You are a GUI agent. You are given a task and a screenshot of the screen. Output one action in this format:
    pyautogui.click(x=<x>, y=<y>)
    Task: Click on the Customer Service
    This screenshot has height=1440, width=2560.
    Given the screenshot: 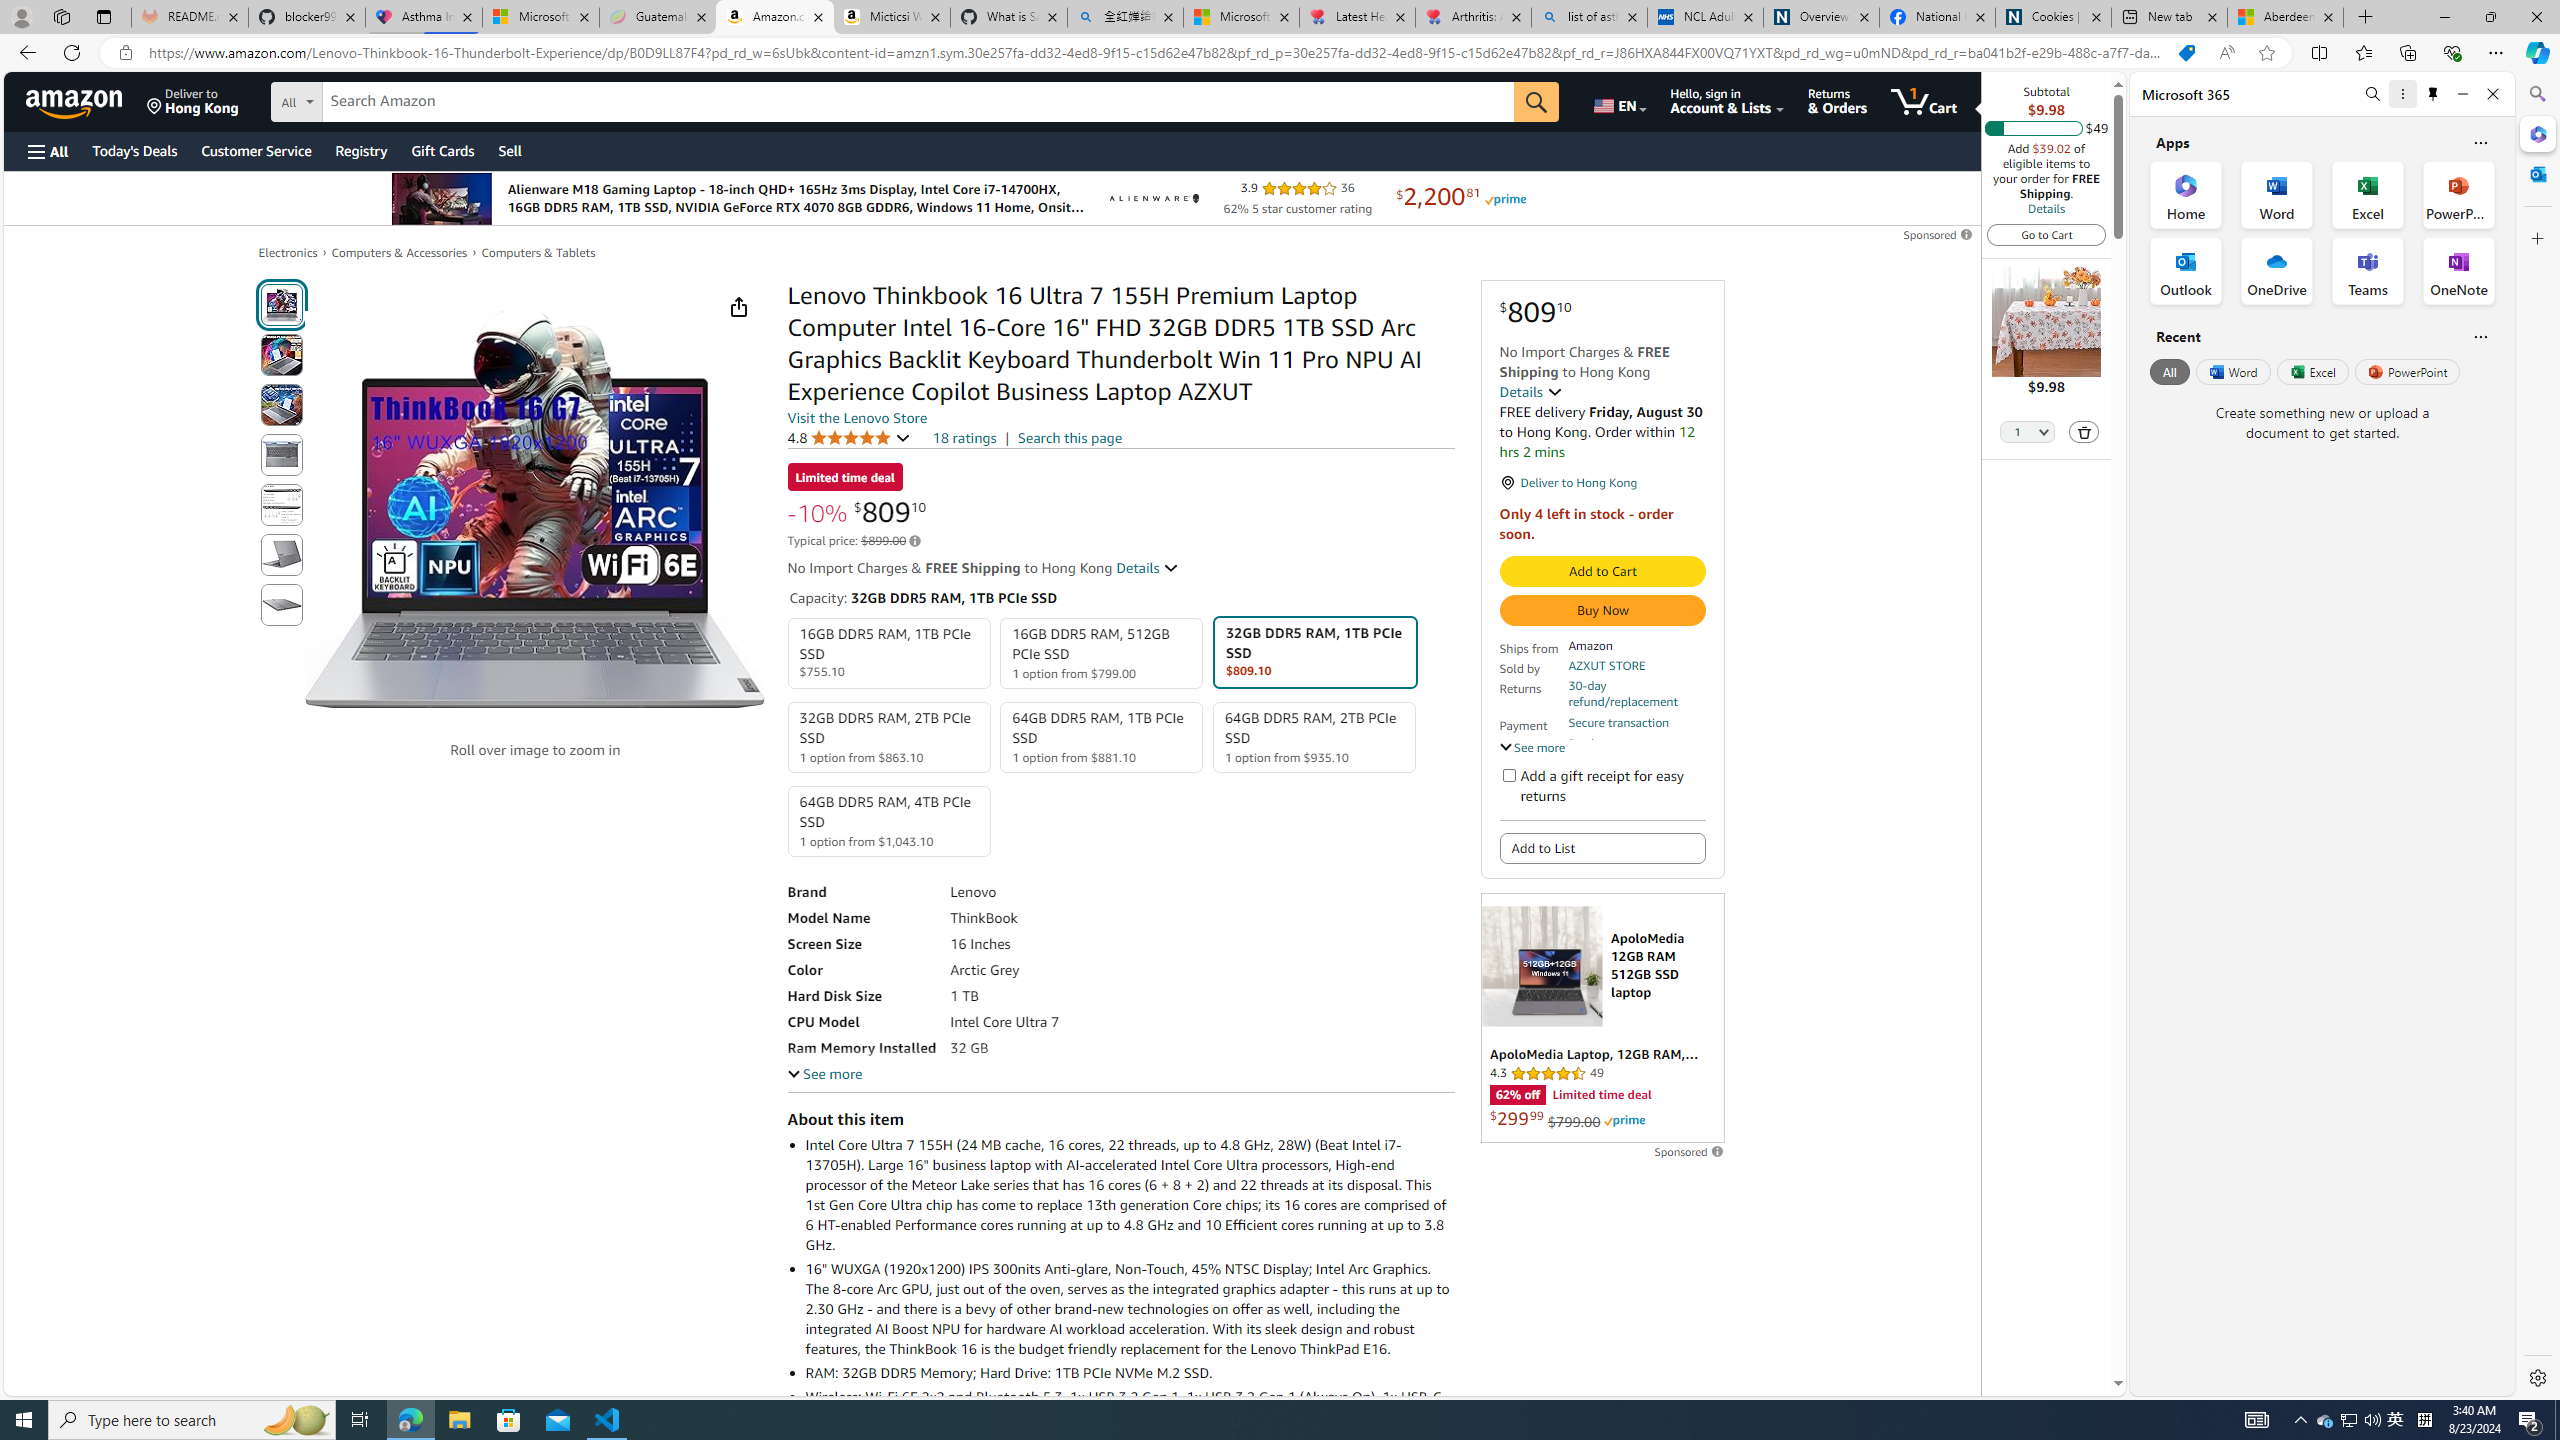 What is the action you would take?
    pyautogui.click(x=257, y=150)
    